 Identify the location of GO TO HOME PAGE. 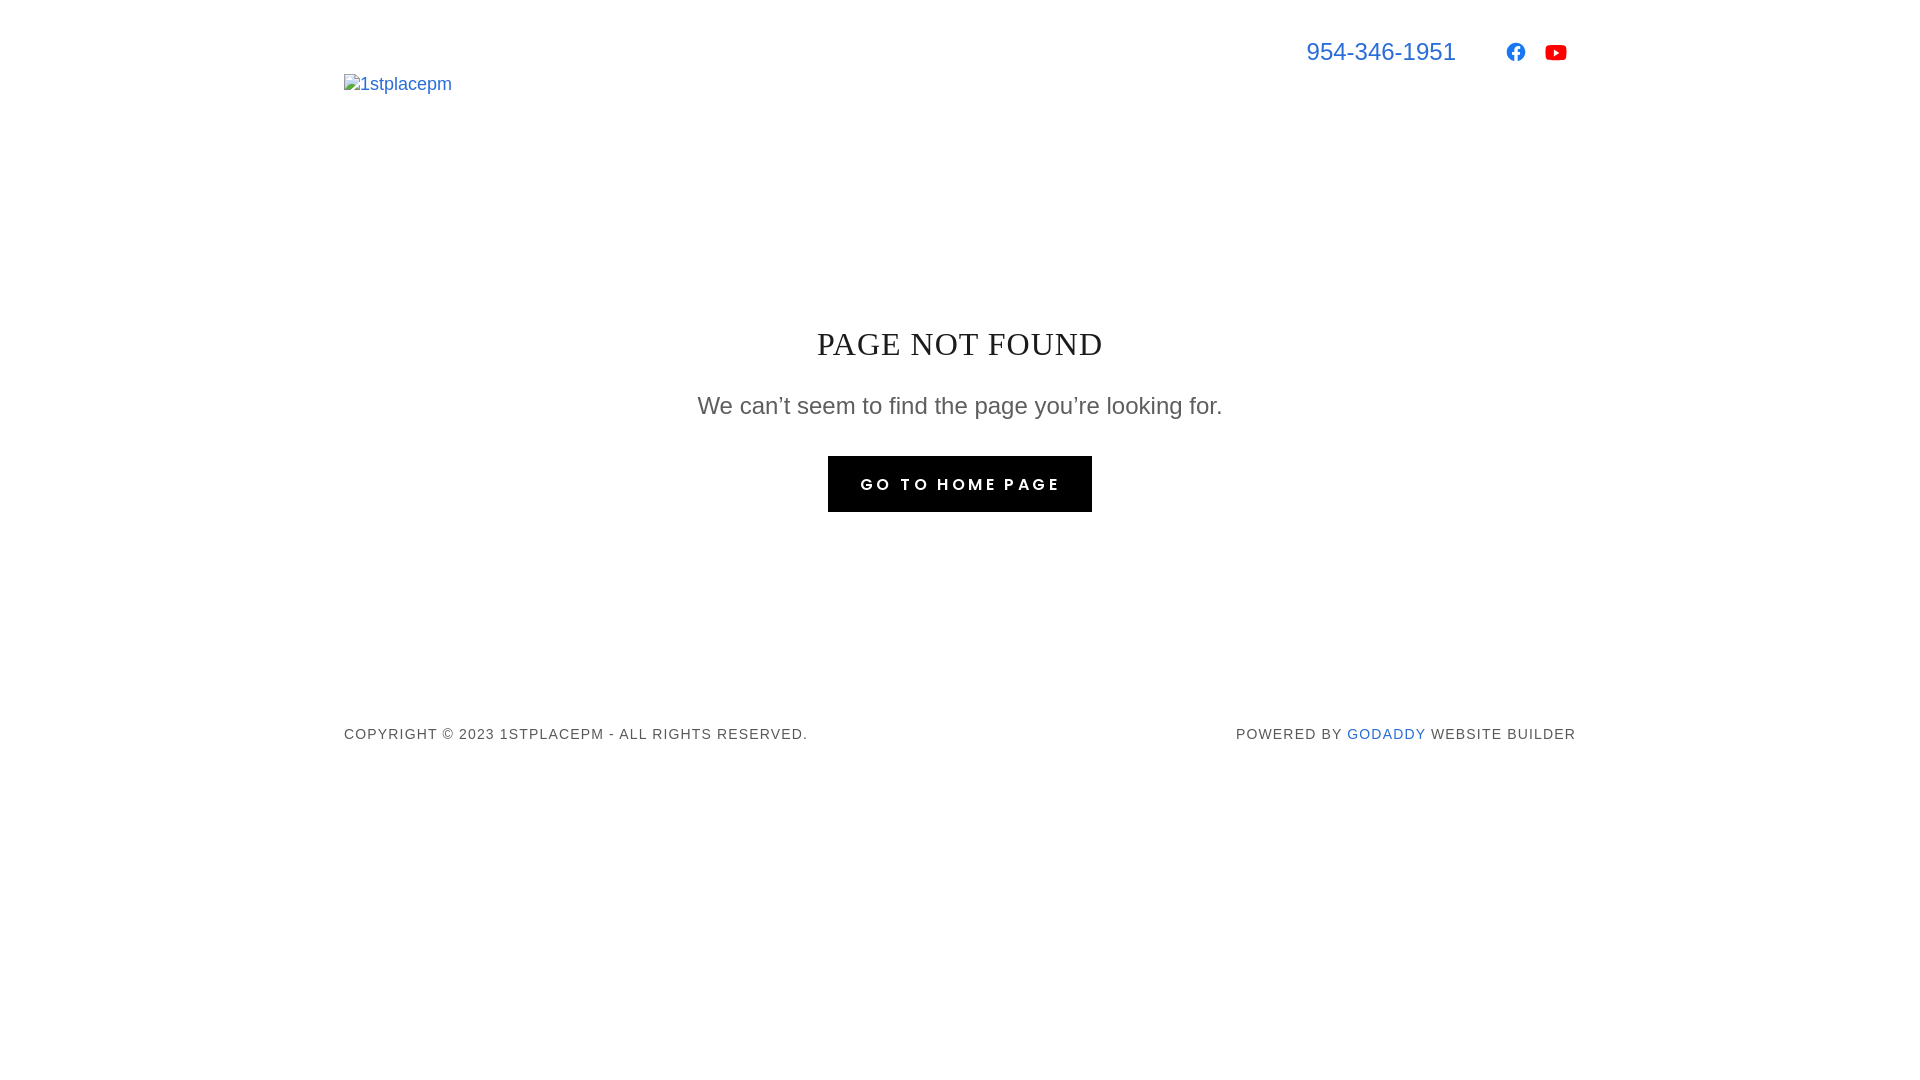
(960, 484).